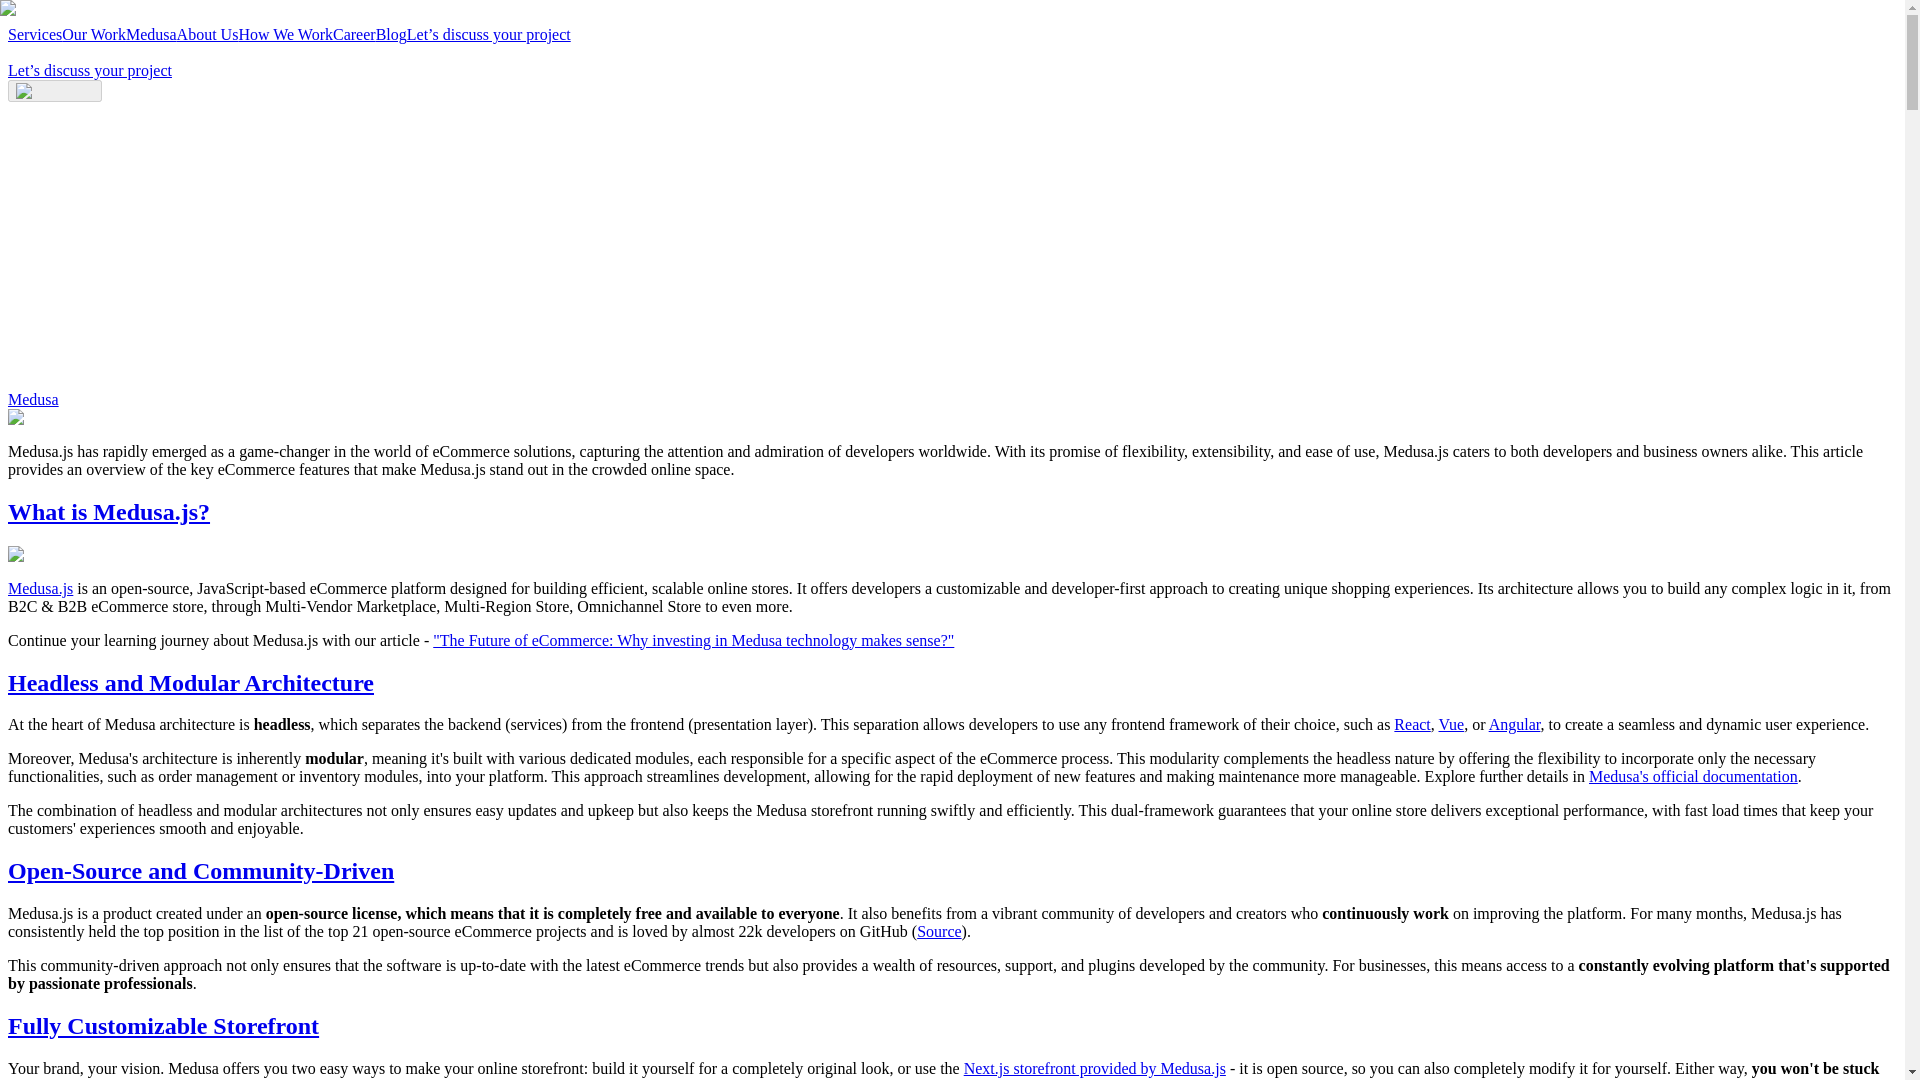 The width and height of the screenshot is (1920, 1080). I want to click on Angular, so click(1515, 724).